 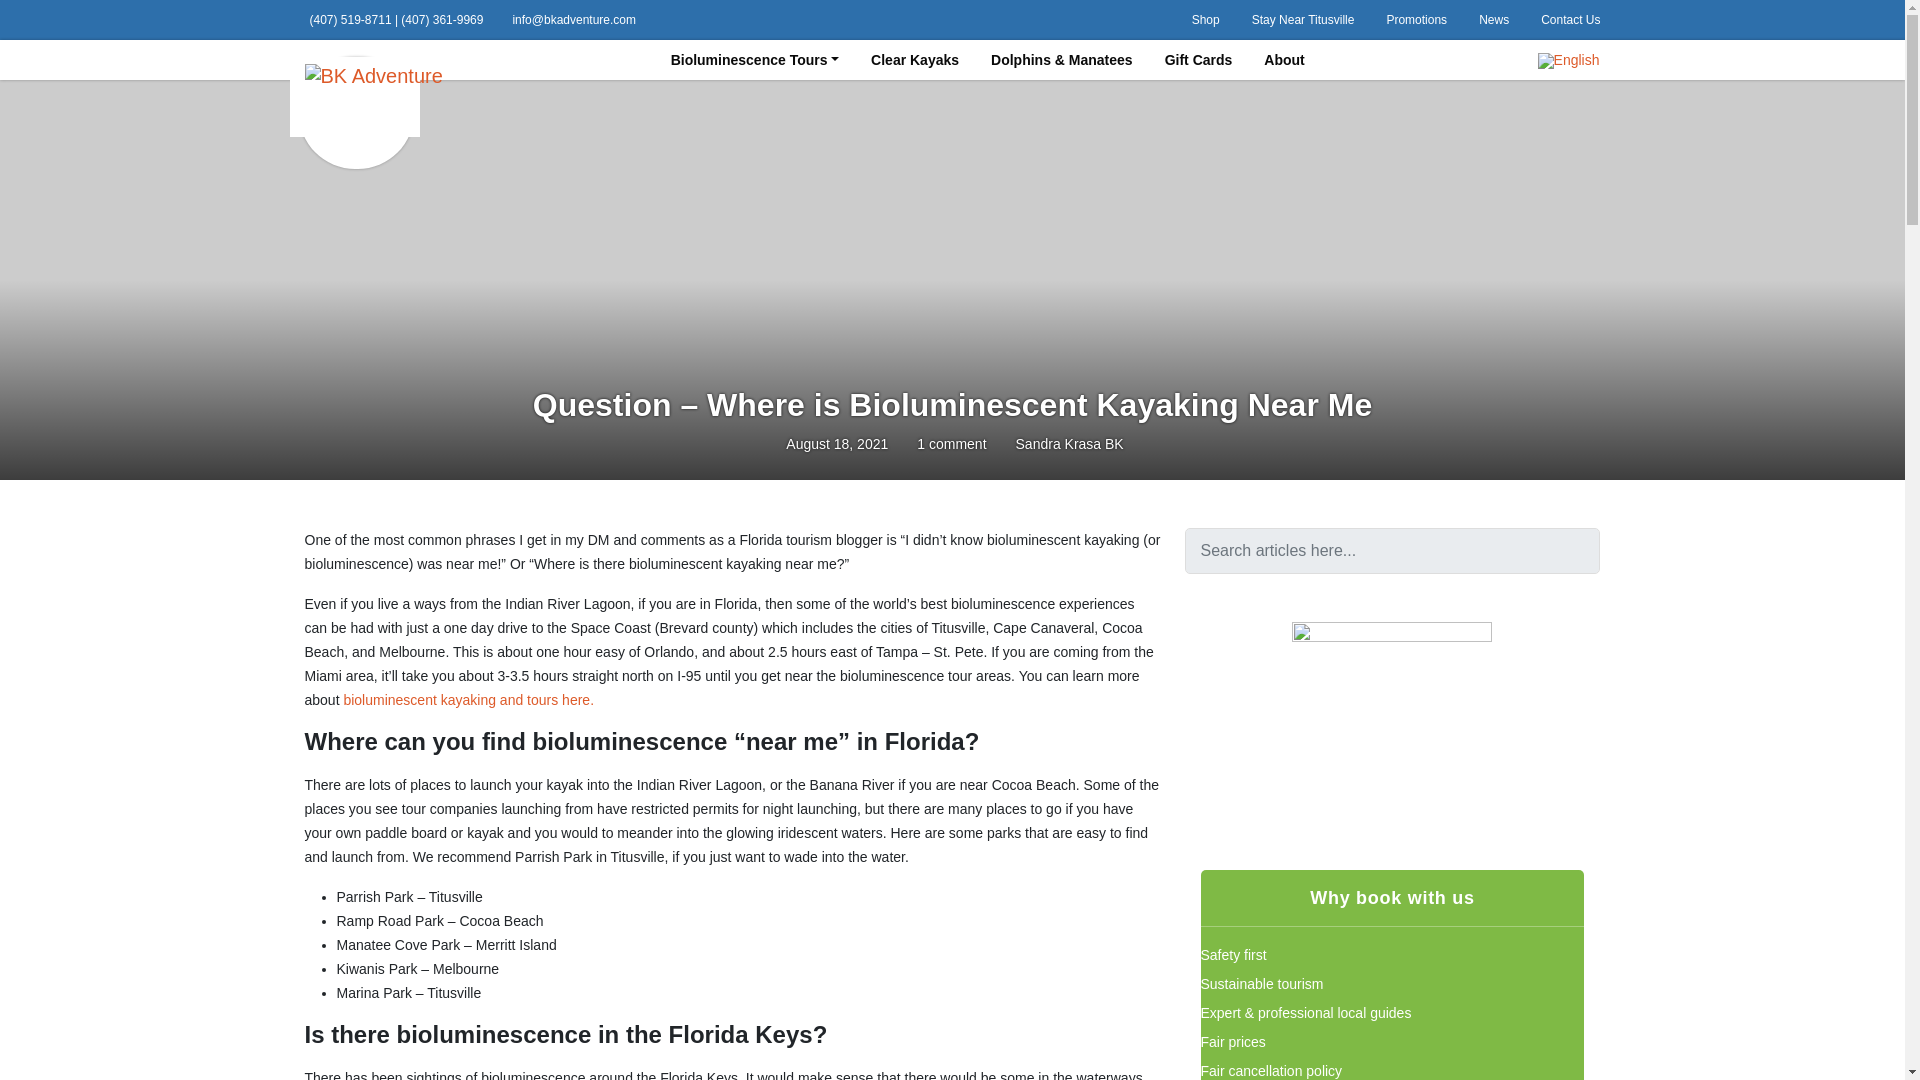 I want to click on Contact Us, so click(x=1570, y=20).